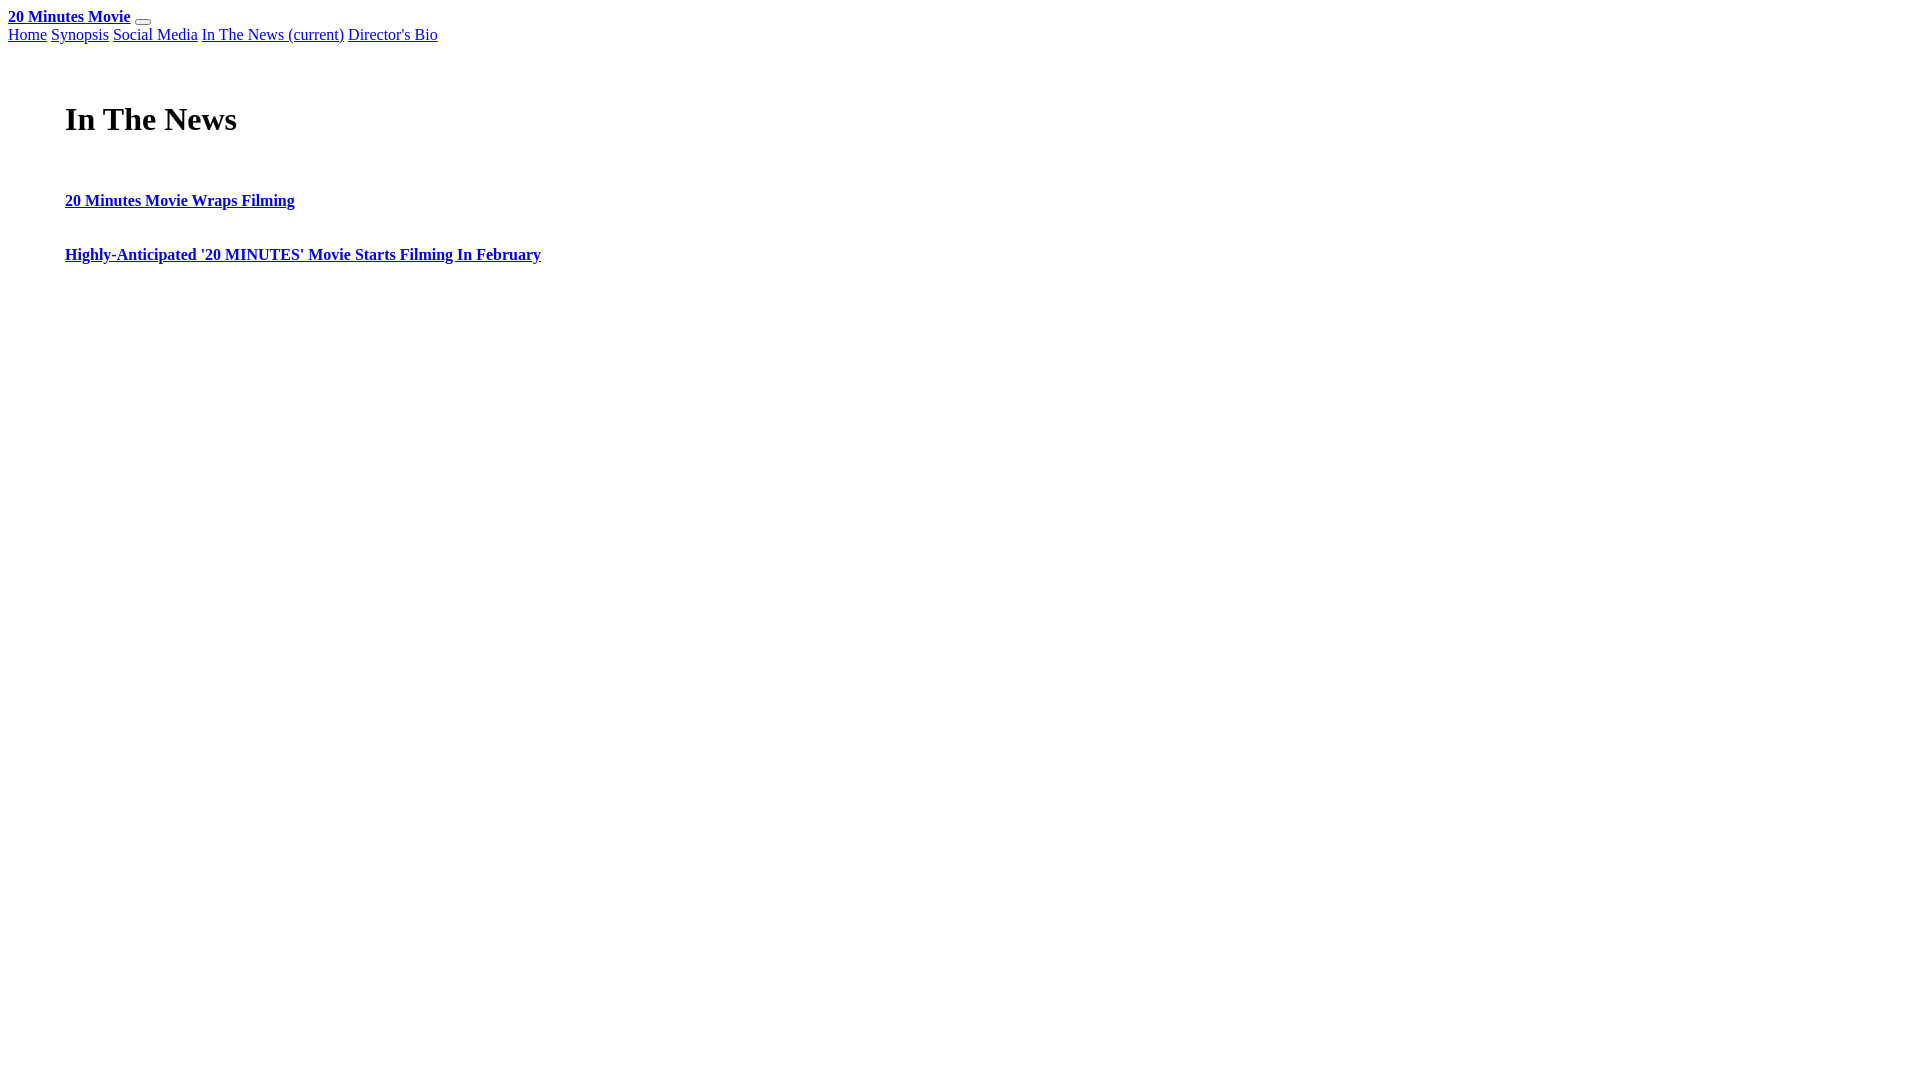  Describe the element at coordinates (80, 34) in the screenshot. I see `Synopsis` at that location.